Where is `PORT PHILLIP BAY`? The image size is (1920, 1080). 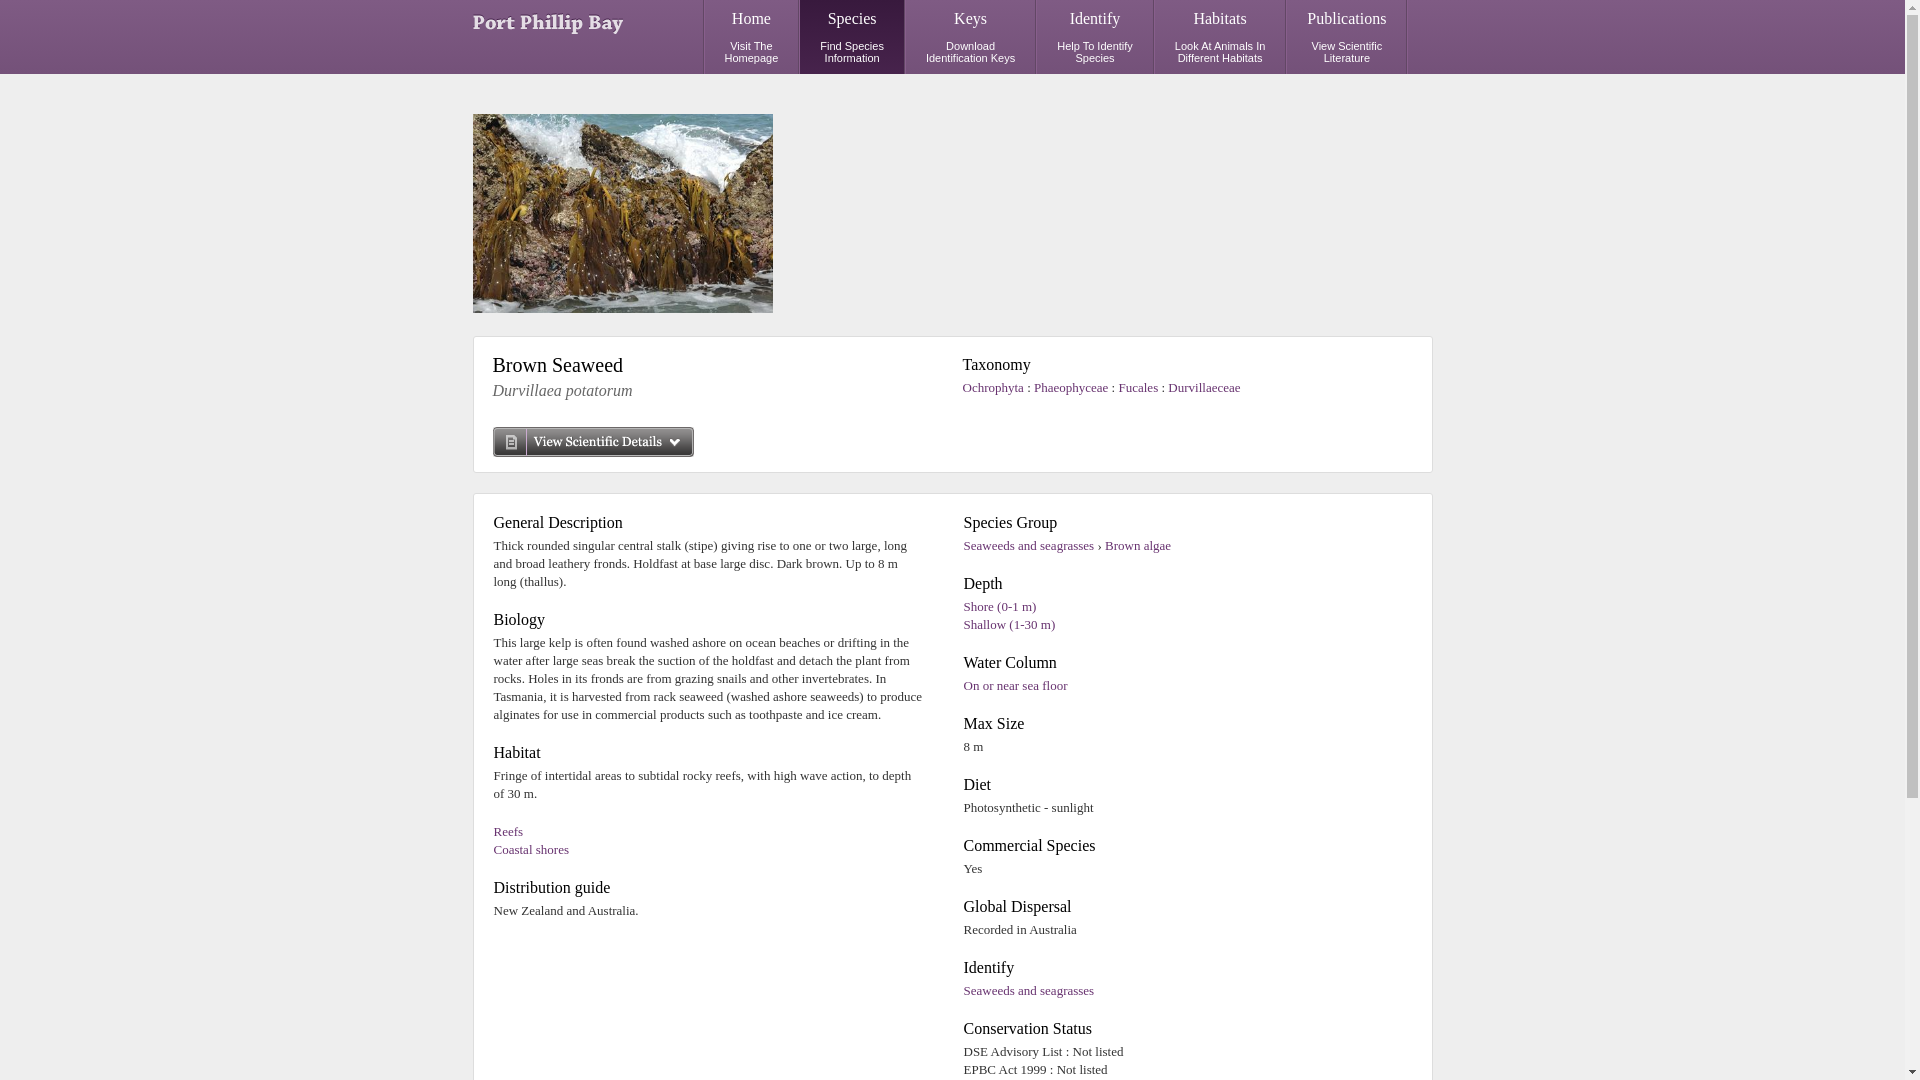 PORT PHILLIP BAY is located at coordinates (530, 850).